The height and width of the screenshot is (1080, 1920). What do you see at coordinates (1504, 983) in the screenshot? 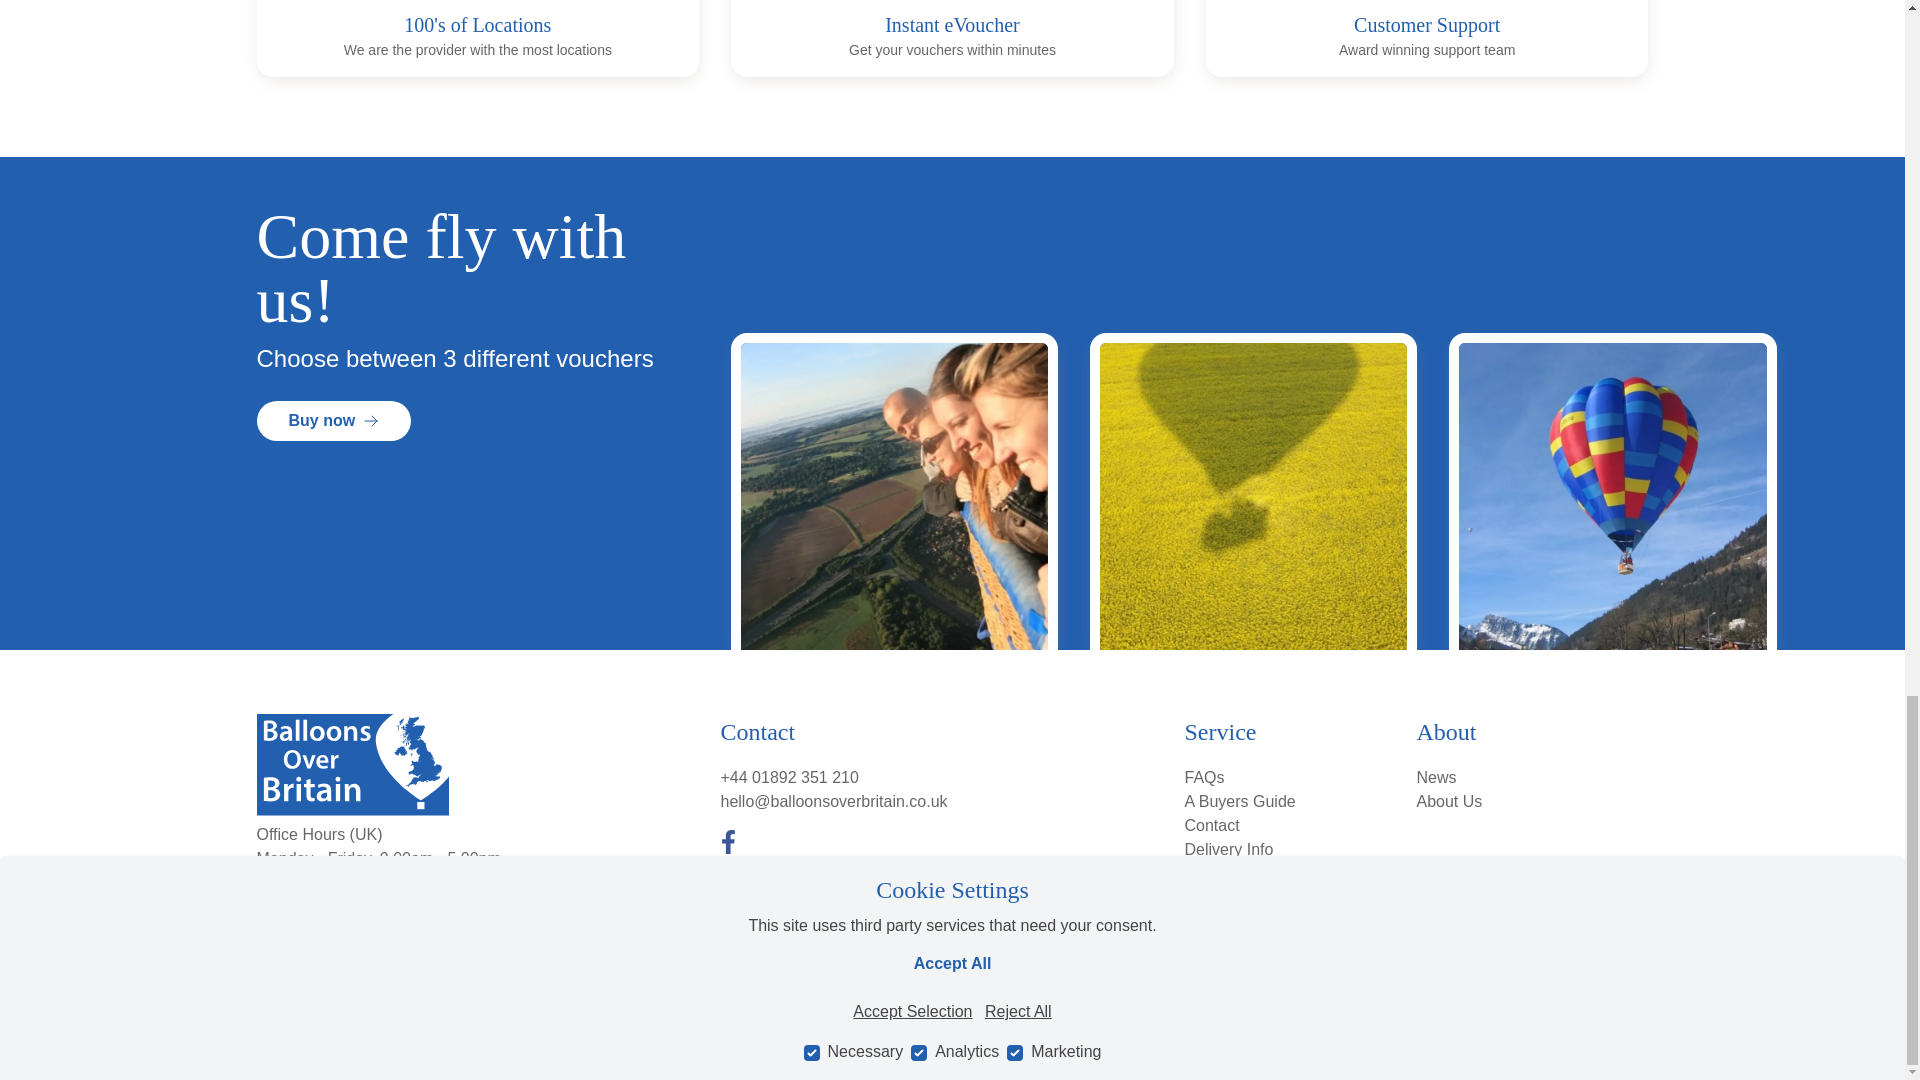
I see `Privacy Policy` at bounding box center [1504, 983].